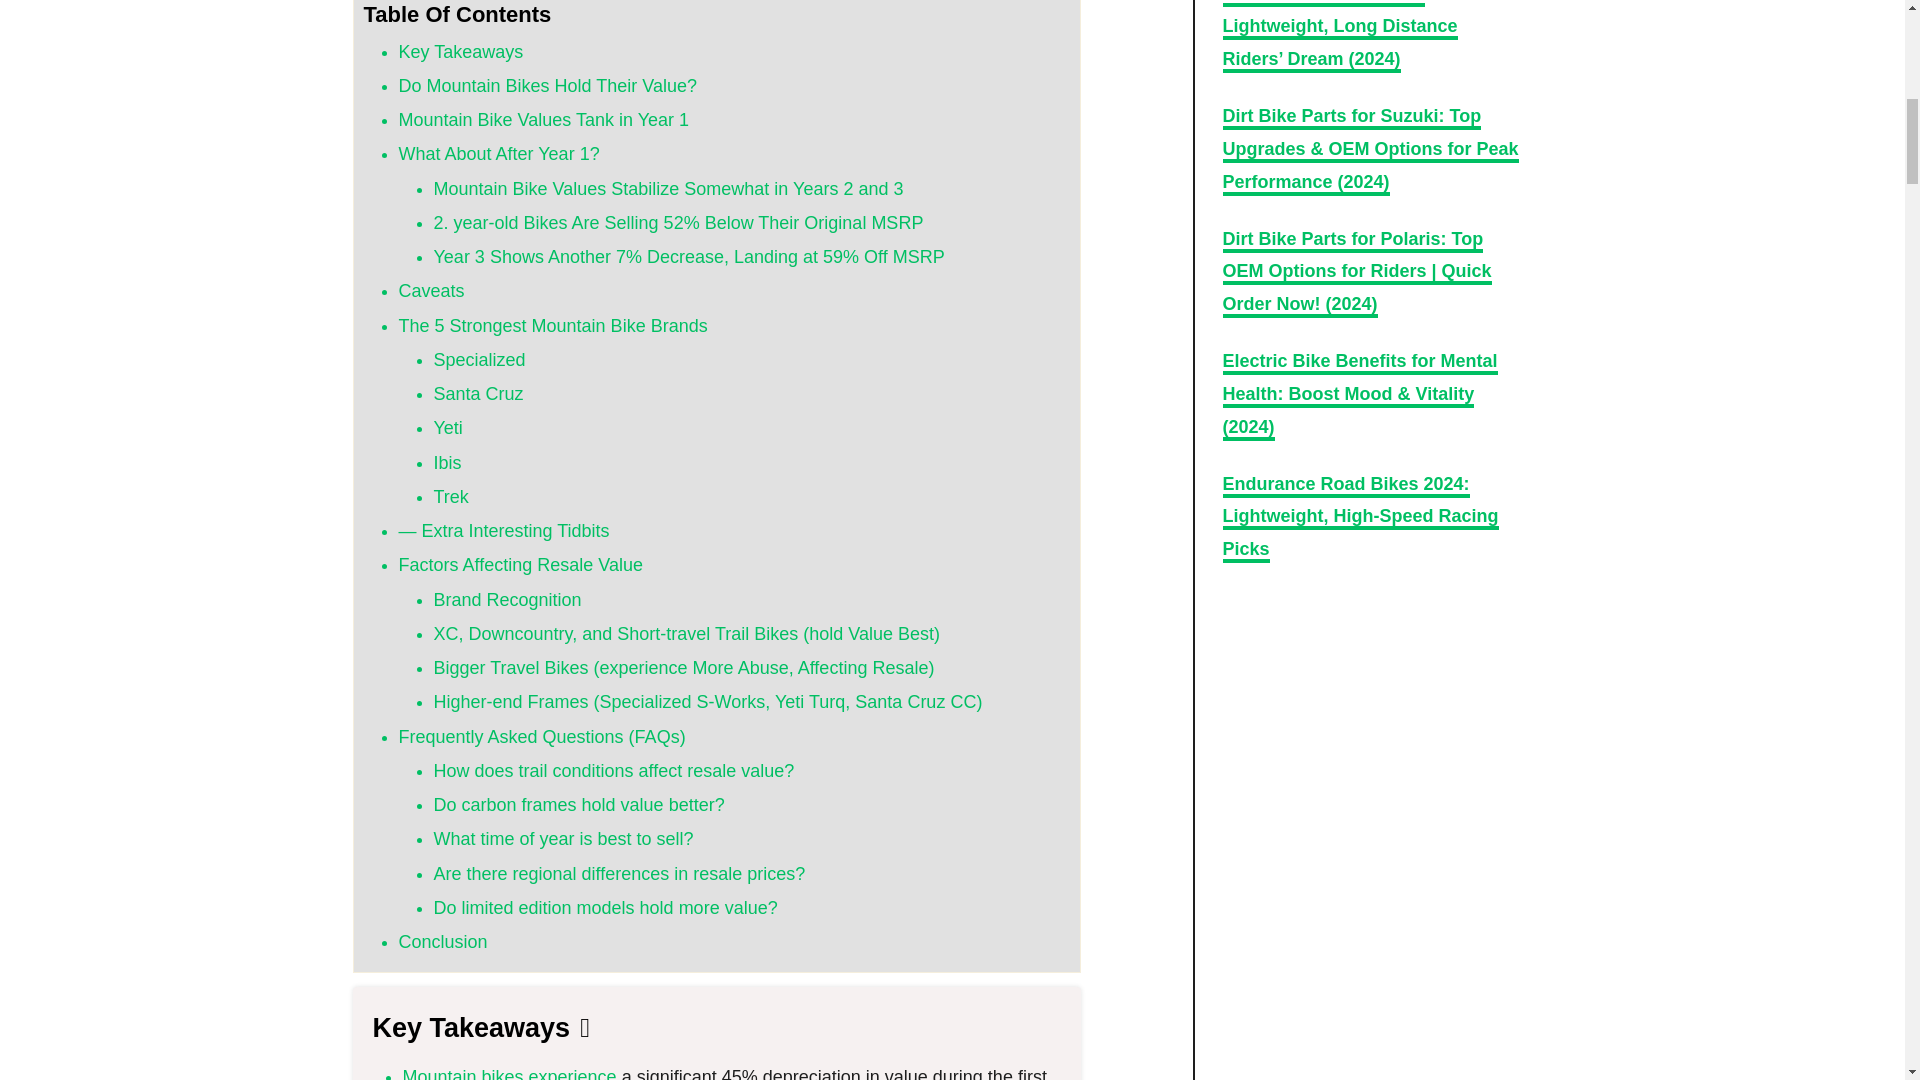 This screenshot has height=1080, width=1920. Describe the element at coordinates (498, 154) in the screenshot. I see `What About After Year 1?` at that location.